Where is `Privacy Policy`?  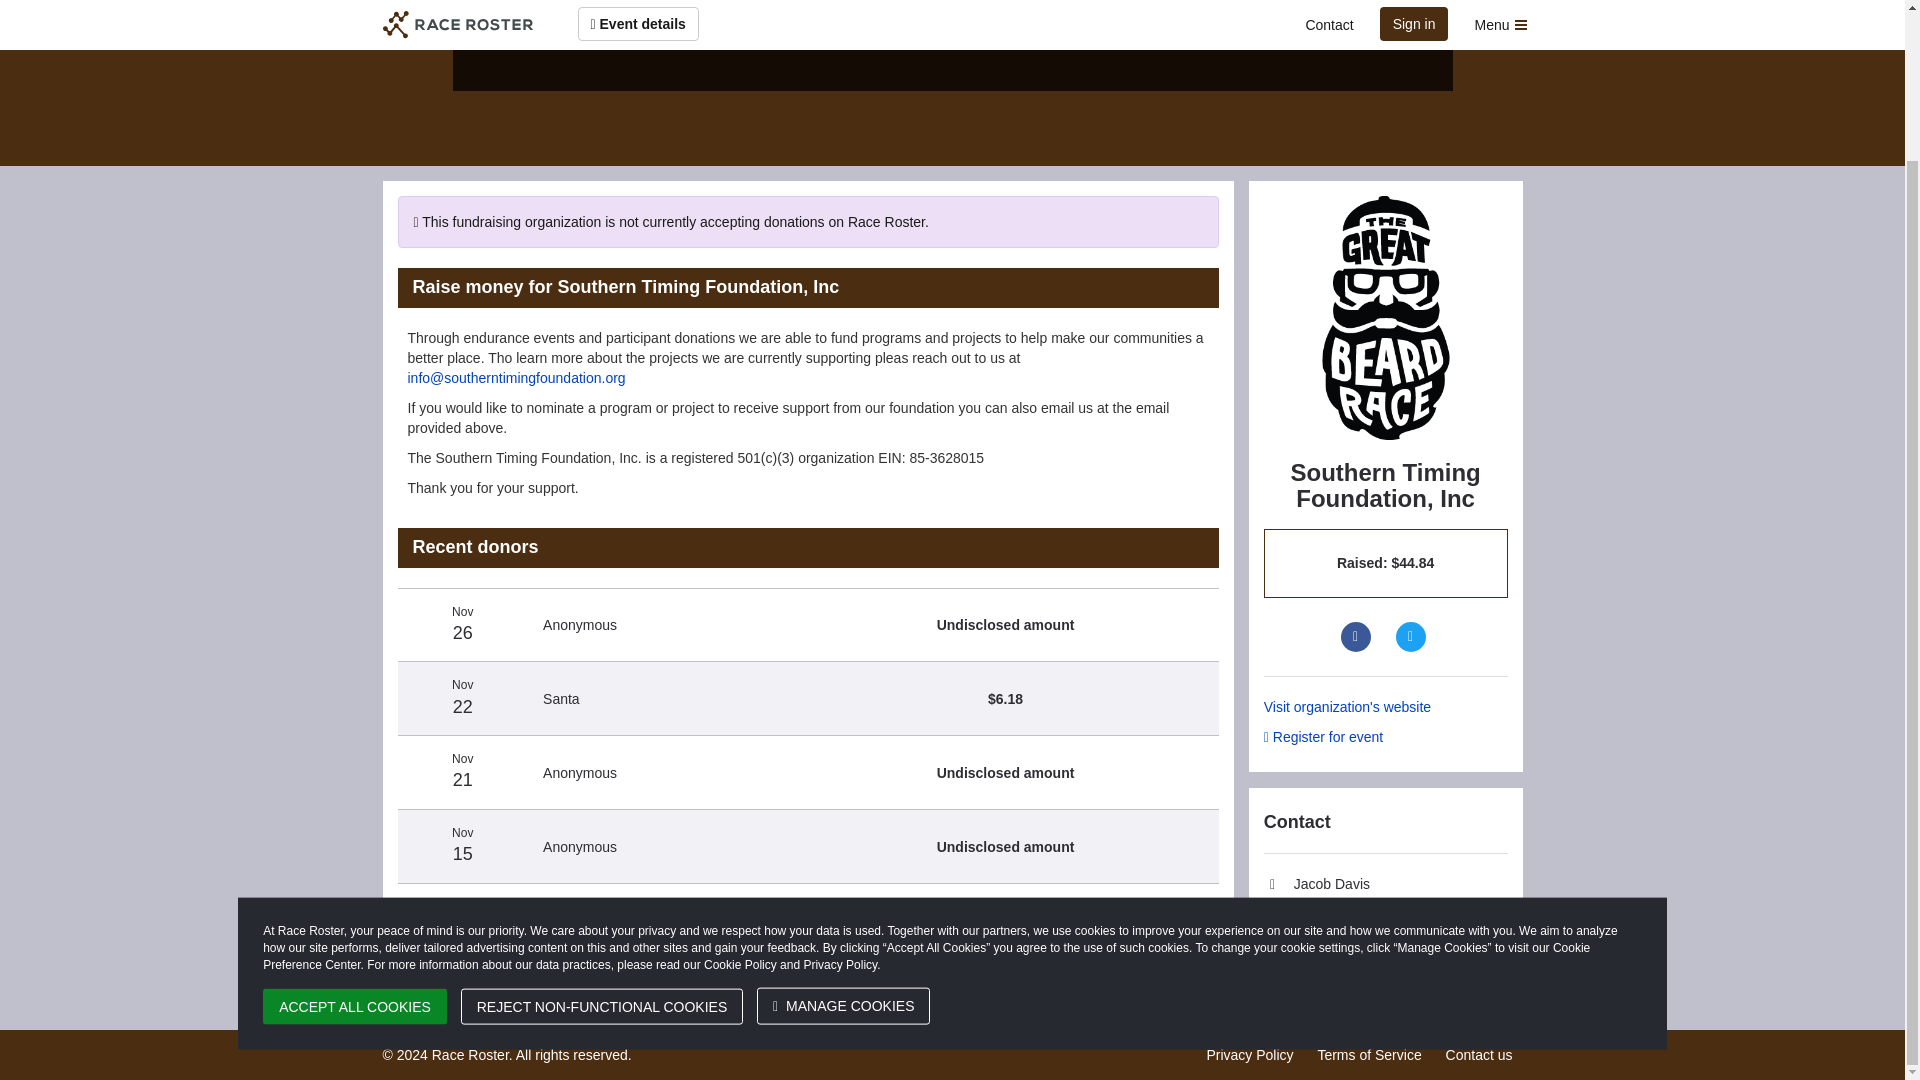
Privacy Policy is located at coordinates (1248, 1054).